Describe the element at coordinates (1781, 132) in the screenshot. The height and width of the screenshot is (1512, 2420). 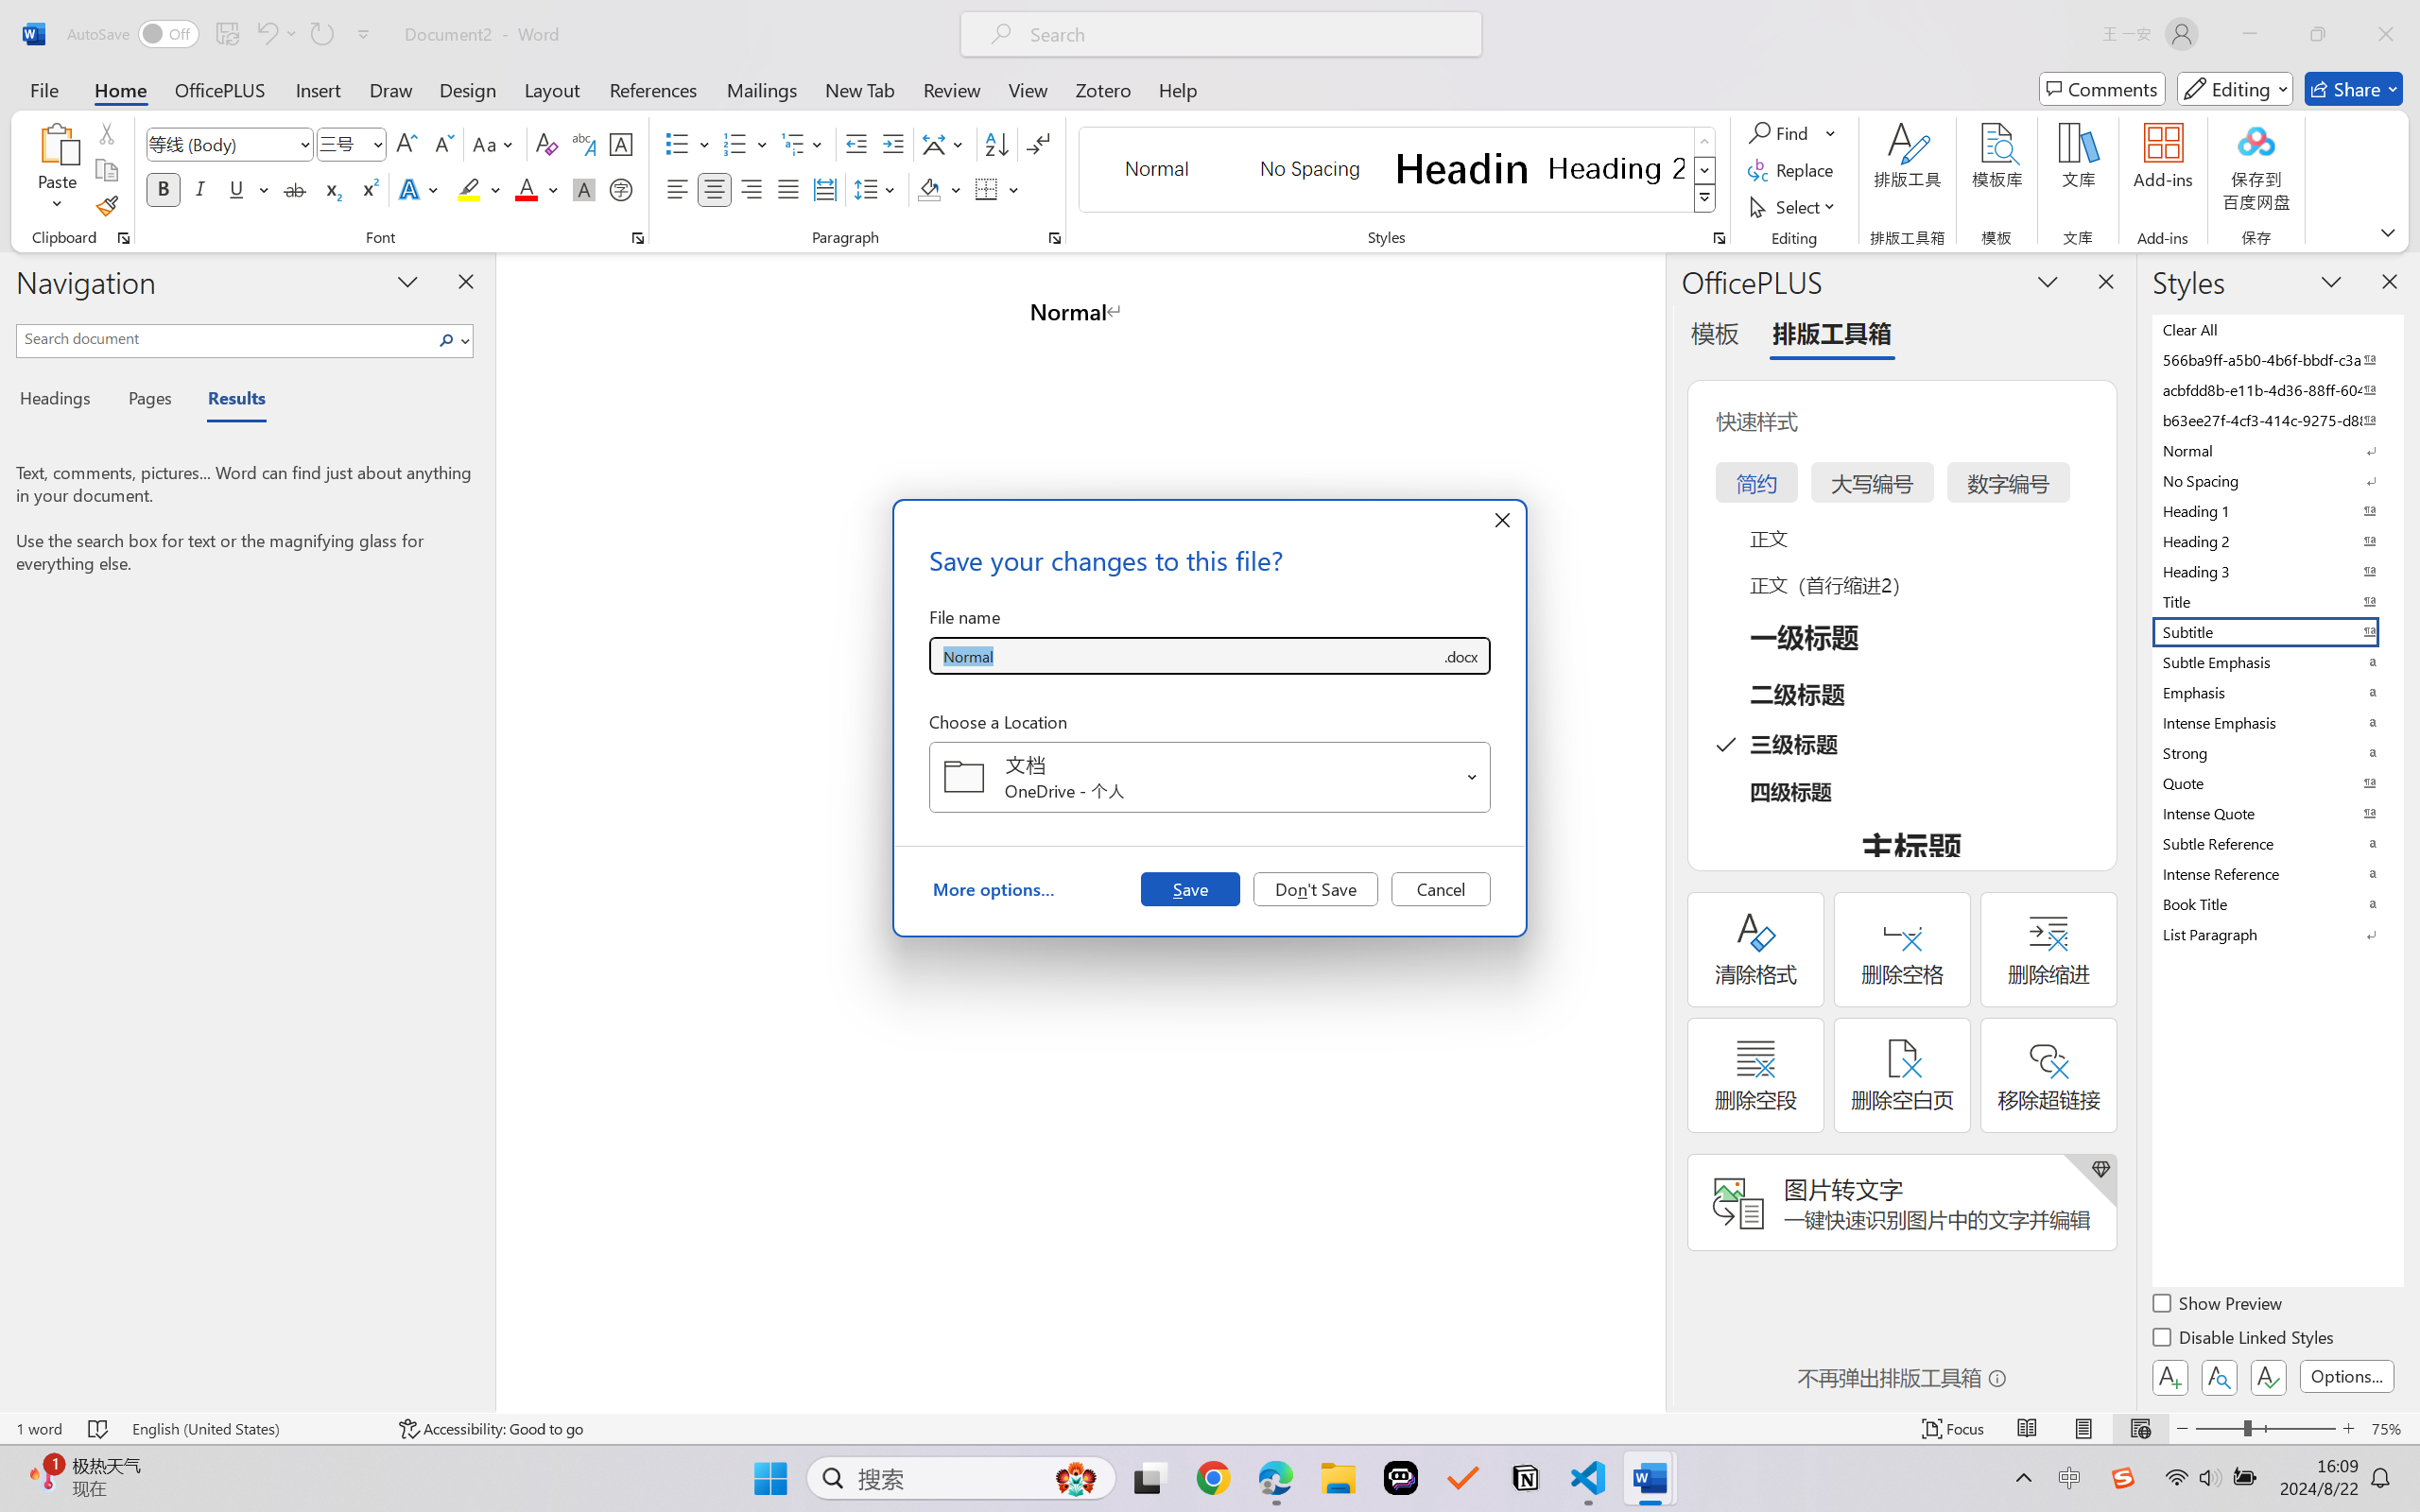
I see `Find` at that location.